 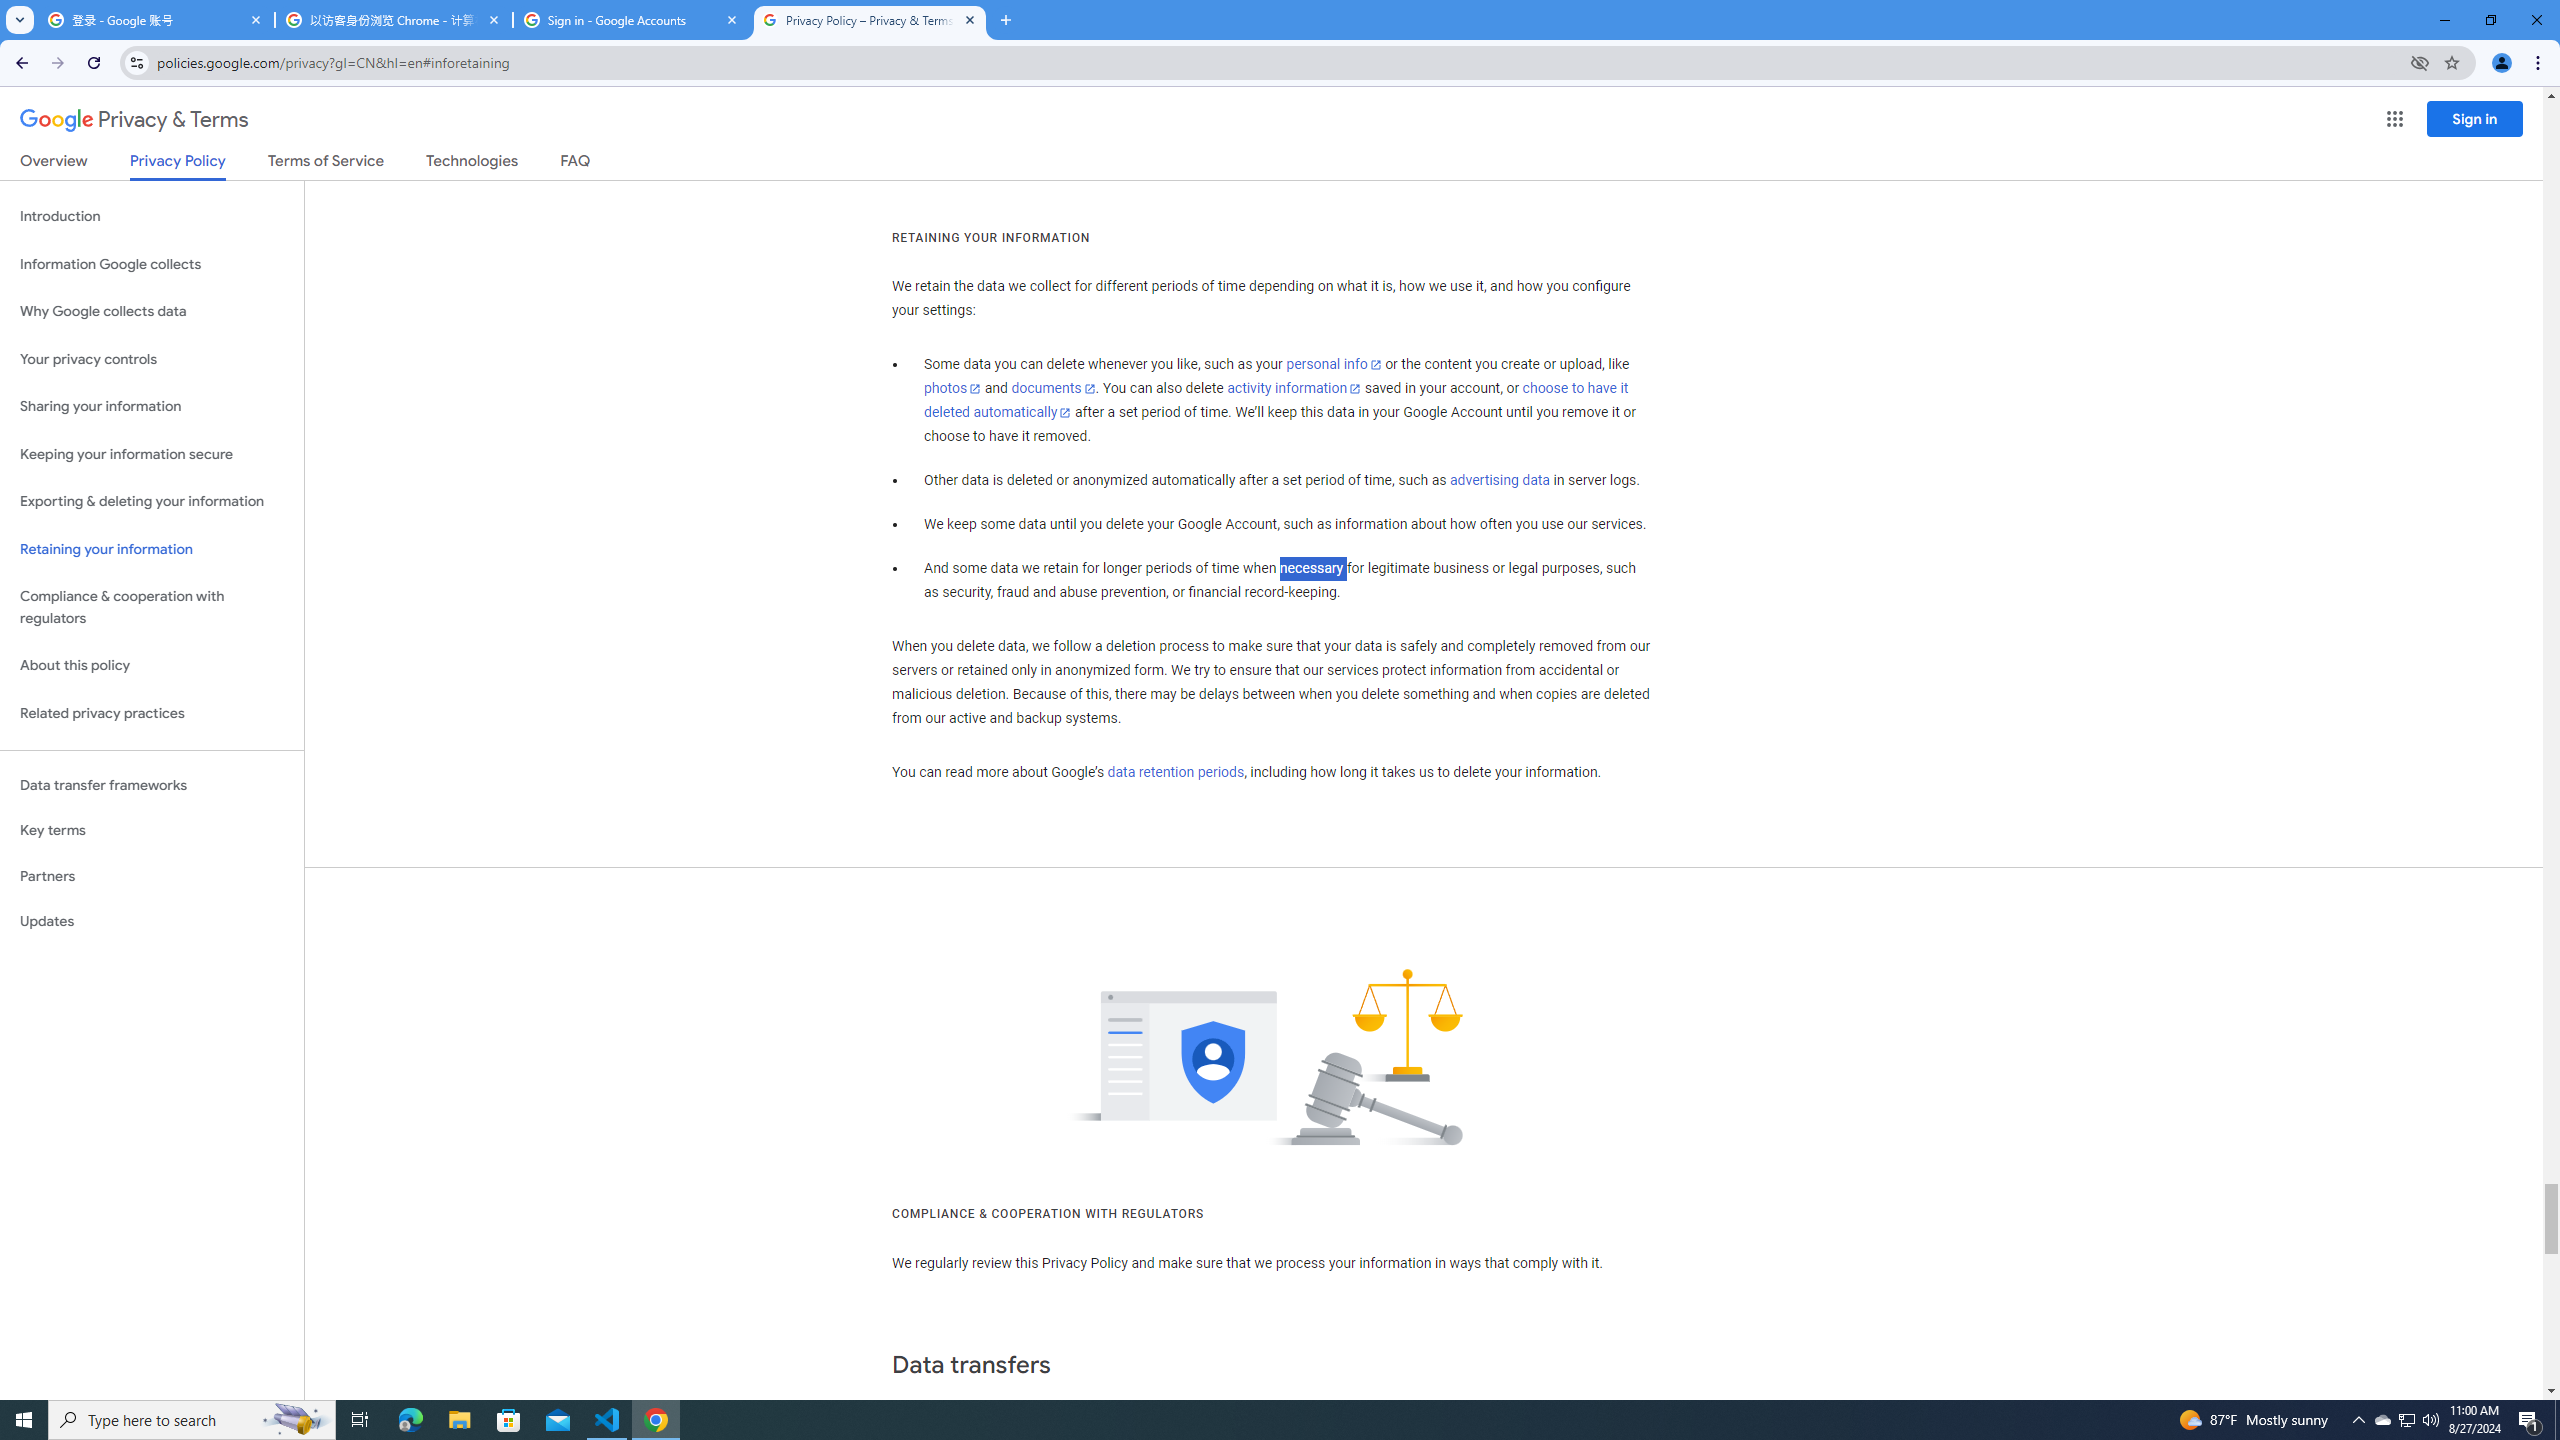 What do you see at coordinates (152, 608) in the screenshot?
I see `Compliance & cooperation with regulators` at bounding box center [152, 608].